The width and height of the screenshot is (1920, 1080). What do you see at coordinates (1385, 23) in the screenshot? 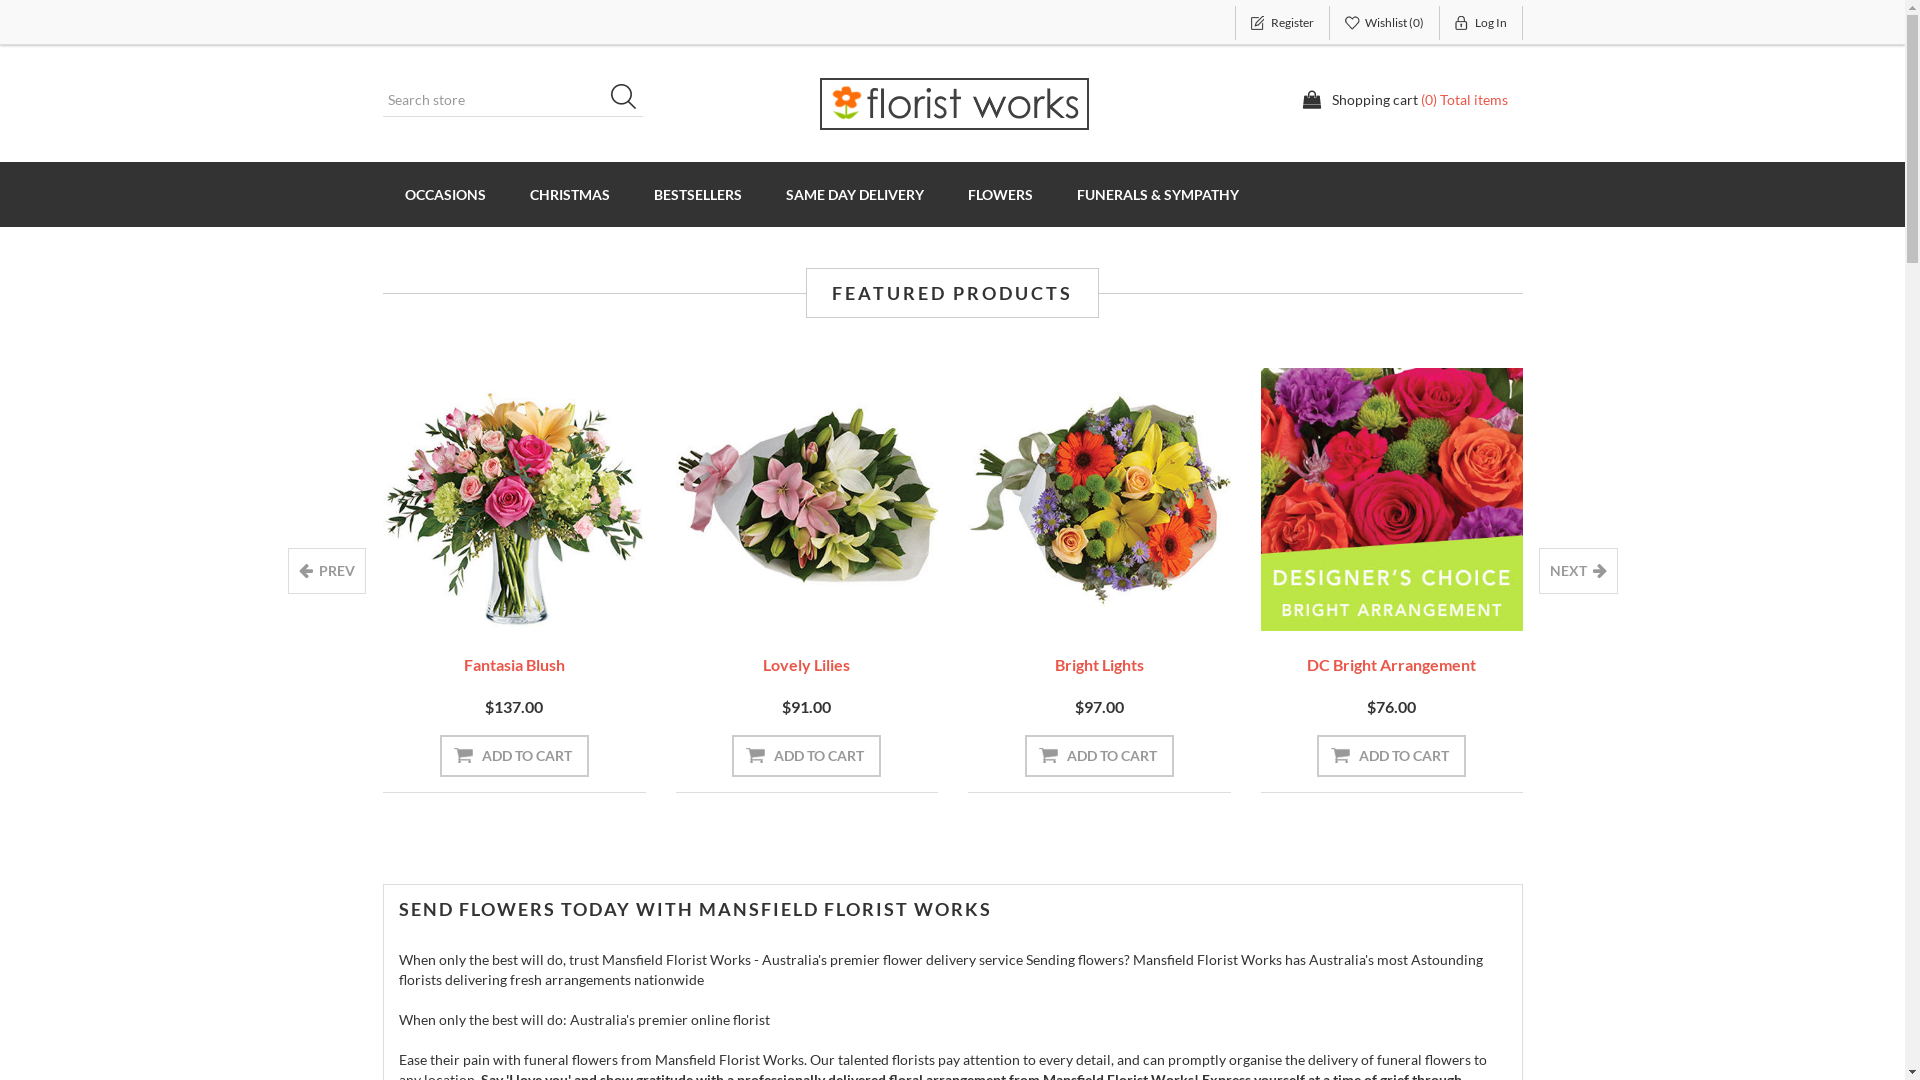
I see `Wishlist (0)` at bounding box center [1385, 23].